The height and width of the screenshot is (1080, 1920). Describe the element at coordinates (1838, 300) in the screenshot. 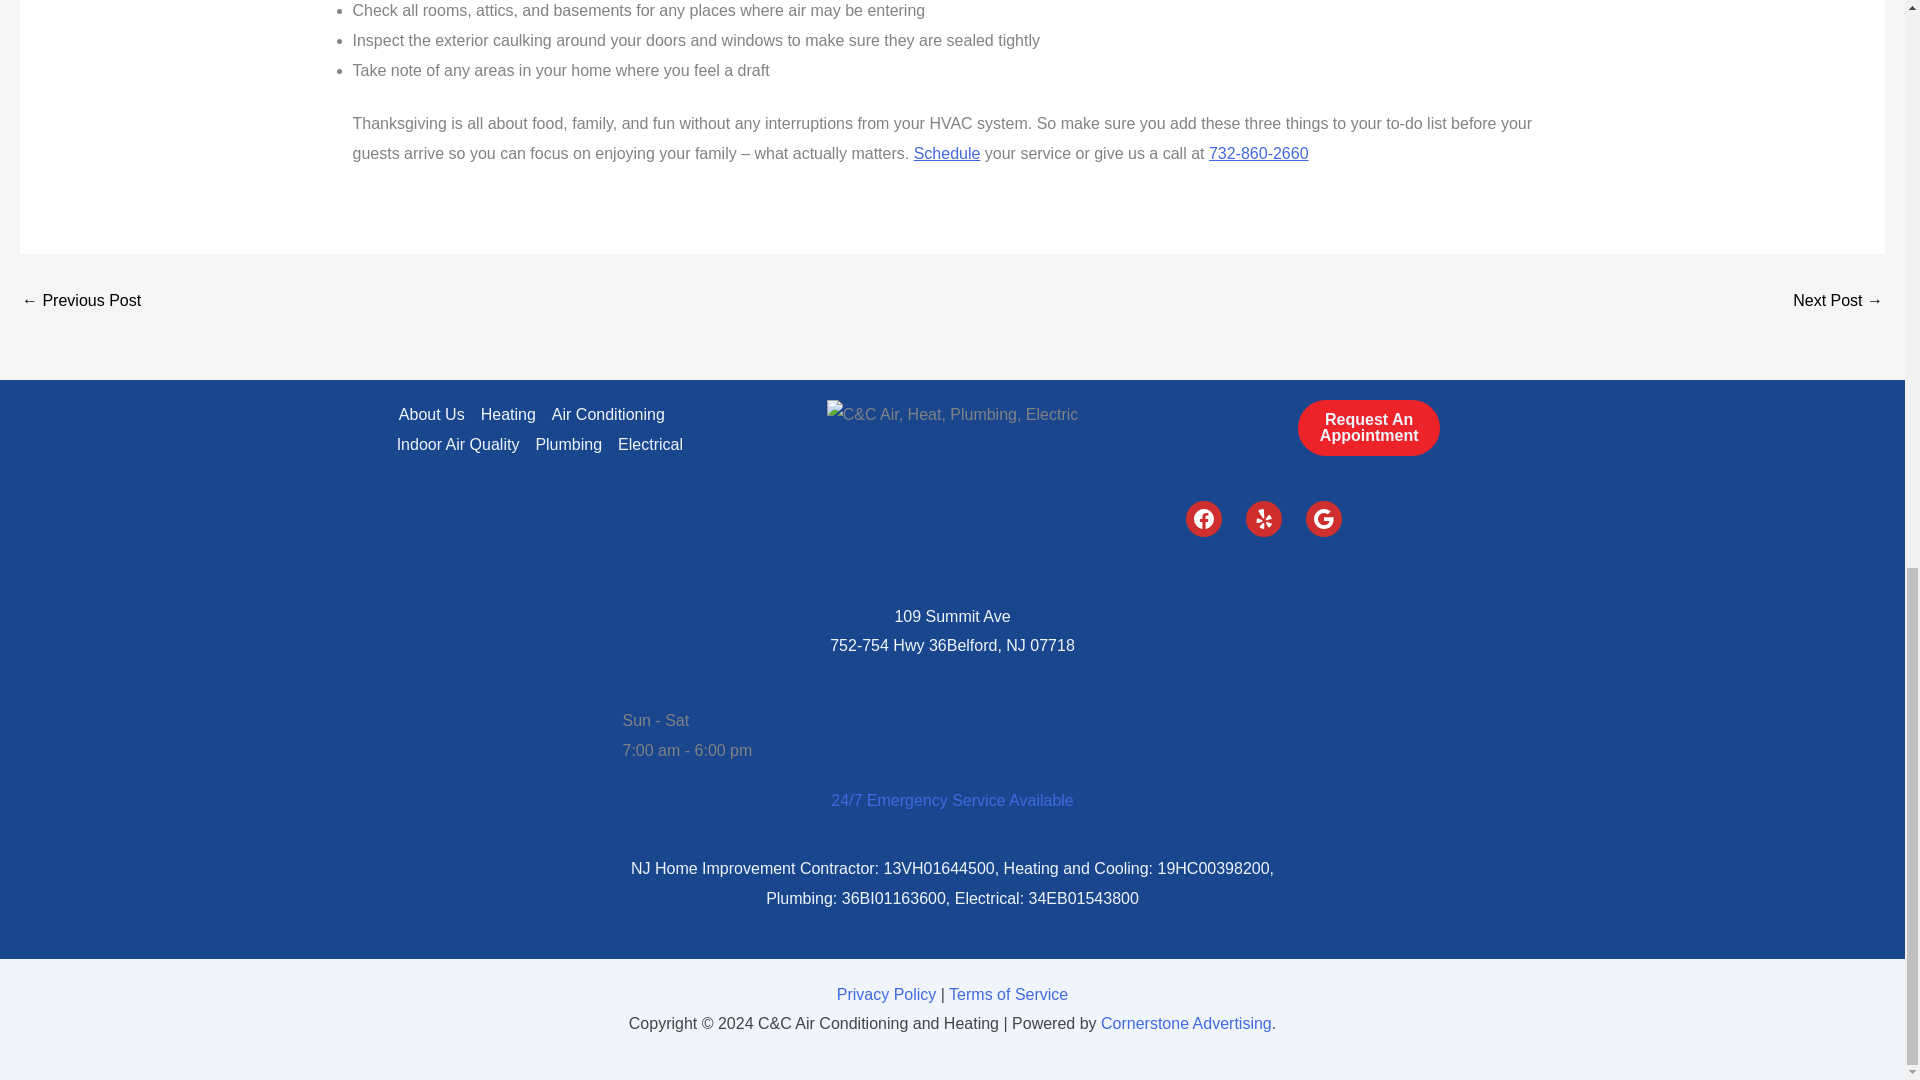

I see `How Safe Is New Jersey Water?` at that location.